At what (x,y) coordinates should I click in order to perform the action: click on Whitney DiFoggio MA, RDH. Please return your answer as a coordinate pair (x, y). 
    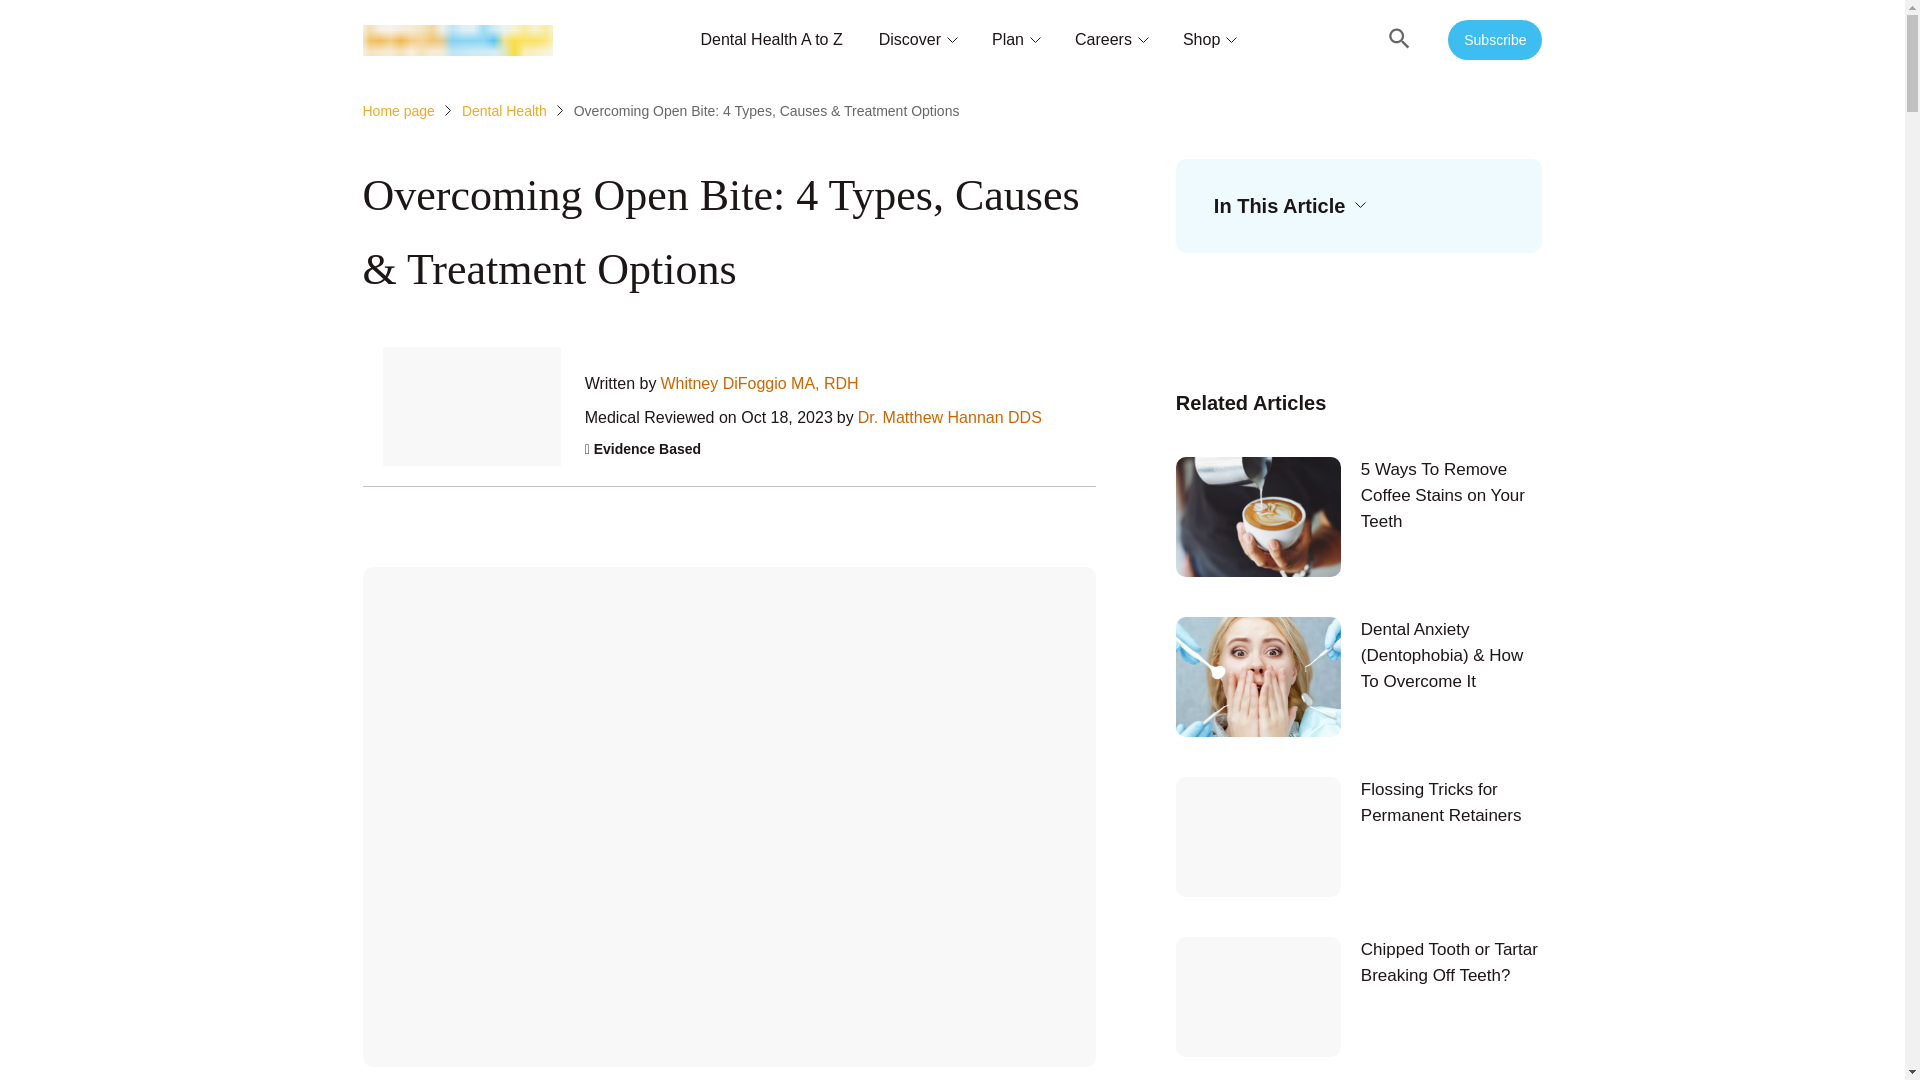
    Looking at the image, I should click on (759, 384).